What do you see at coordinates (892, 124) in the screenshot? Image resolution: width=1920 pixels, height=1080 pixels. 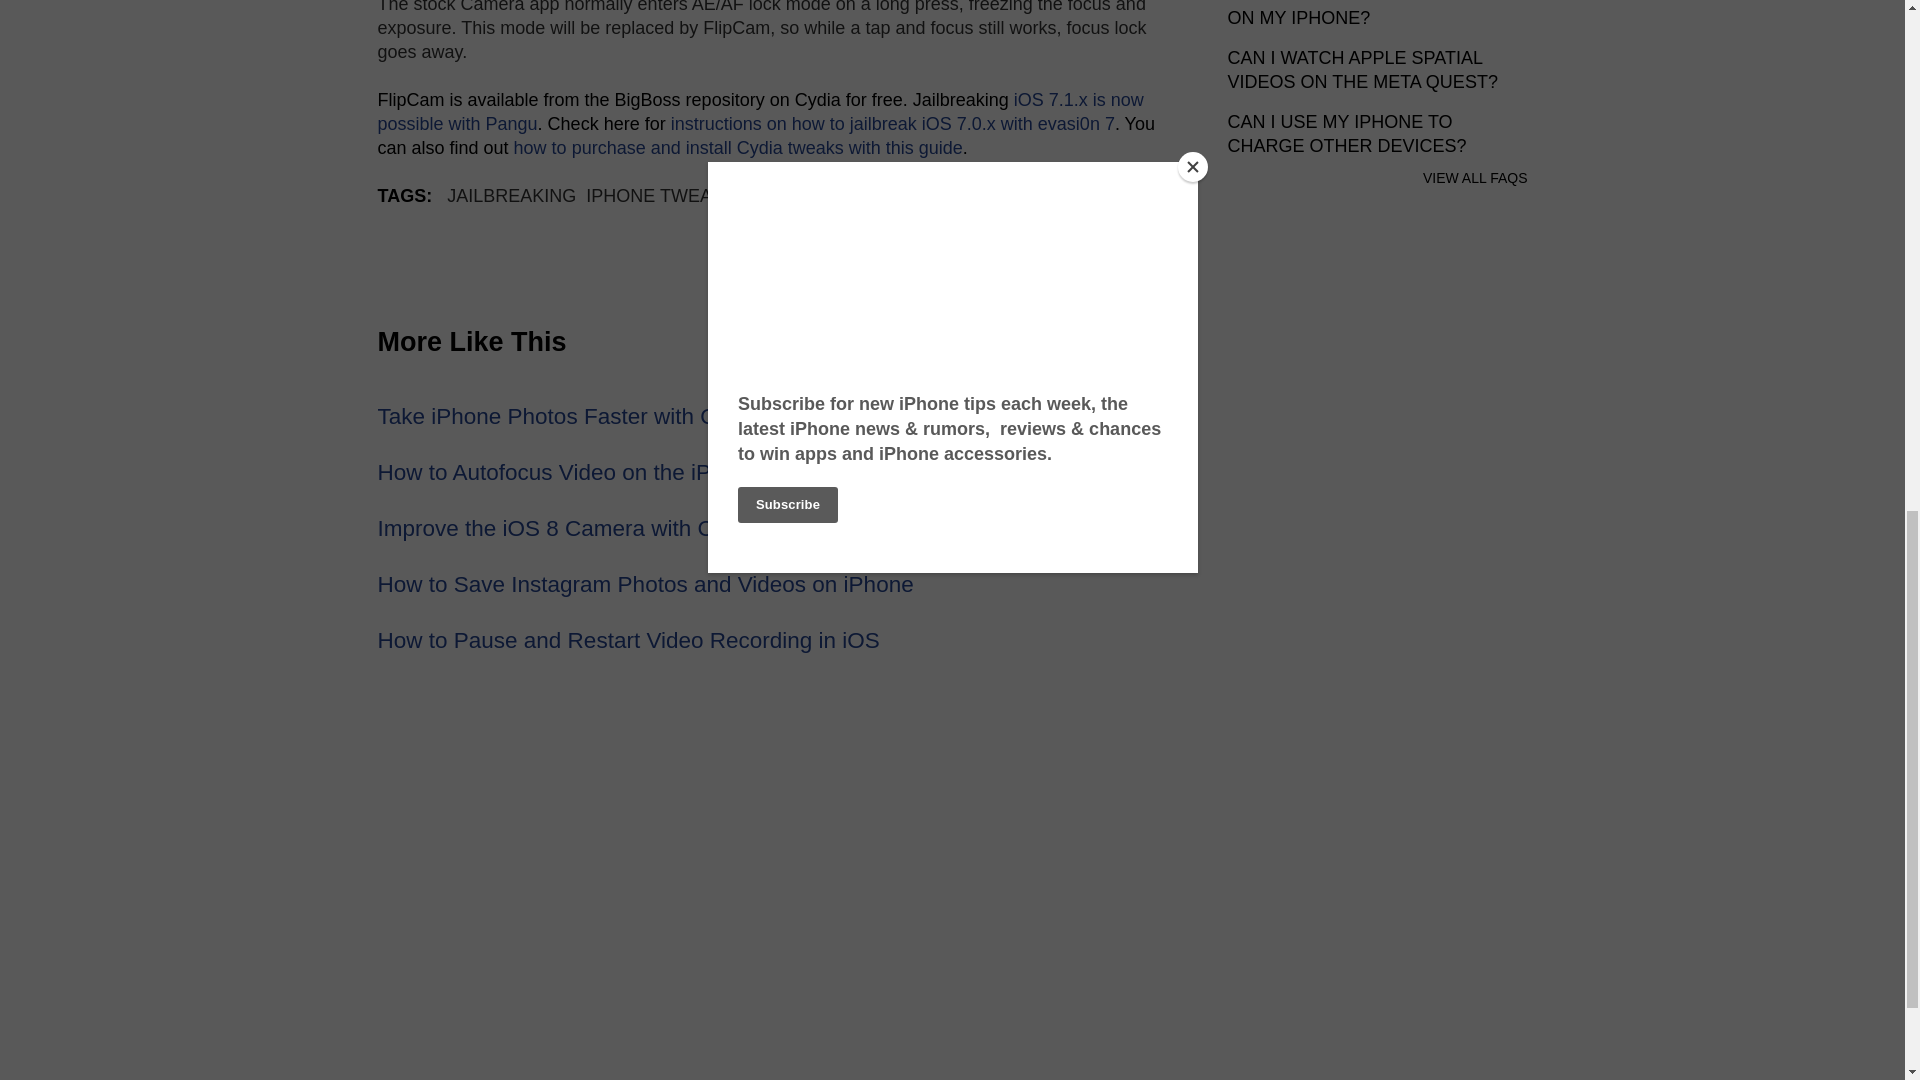 I see `instructions on how to jailbreak iOS 7.0.x with evasi0n 7` at bounding box center [892, 124].